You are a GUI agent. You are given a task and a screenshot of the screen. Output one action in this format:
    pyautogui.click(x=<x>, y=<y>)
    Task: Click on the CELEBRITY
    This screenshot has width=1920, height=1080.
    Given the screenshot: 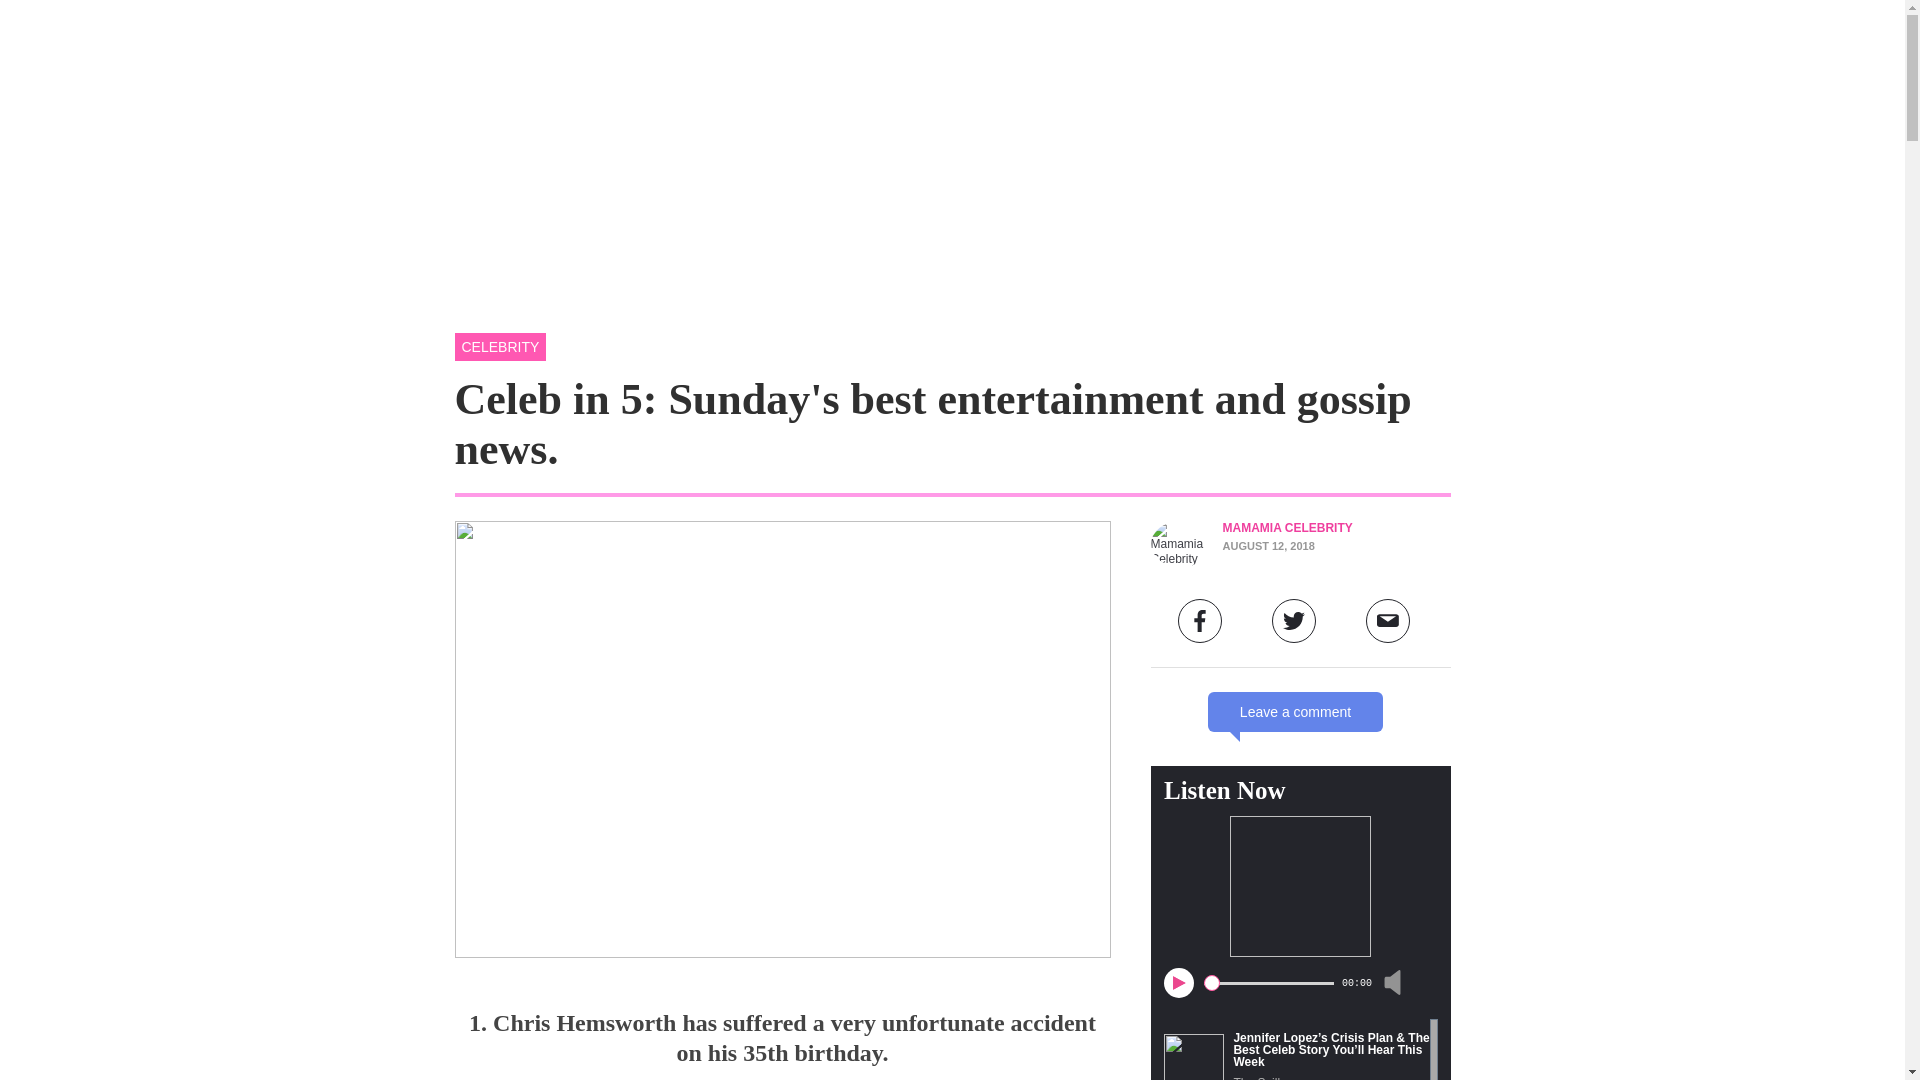 What is the action you would take?
    pyautogui.click(x=499, y=346)
    